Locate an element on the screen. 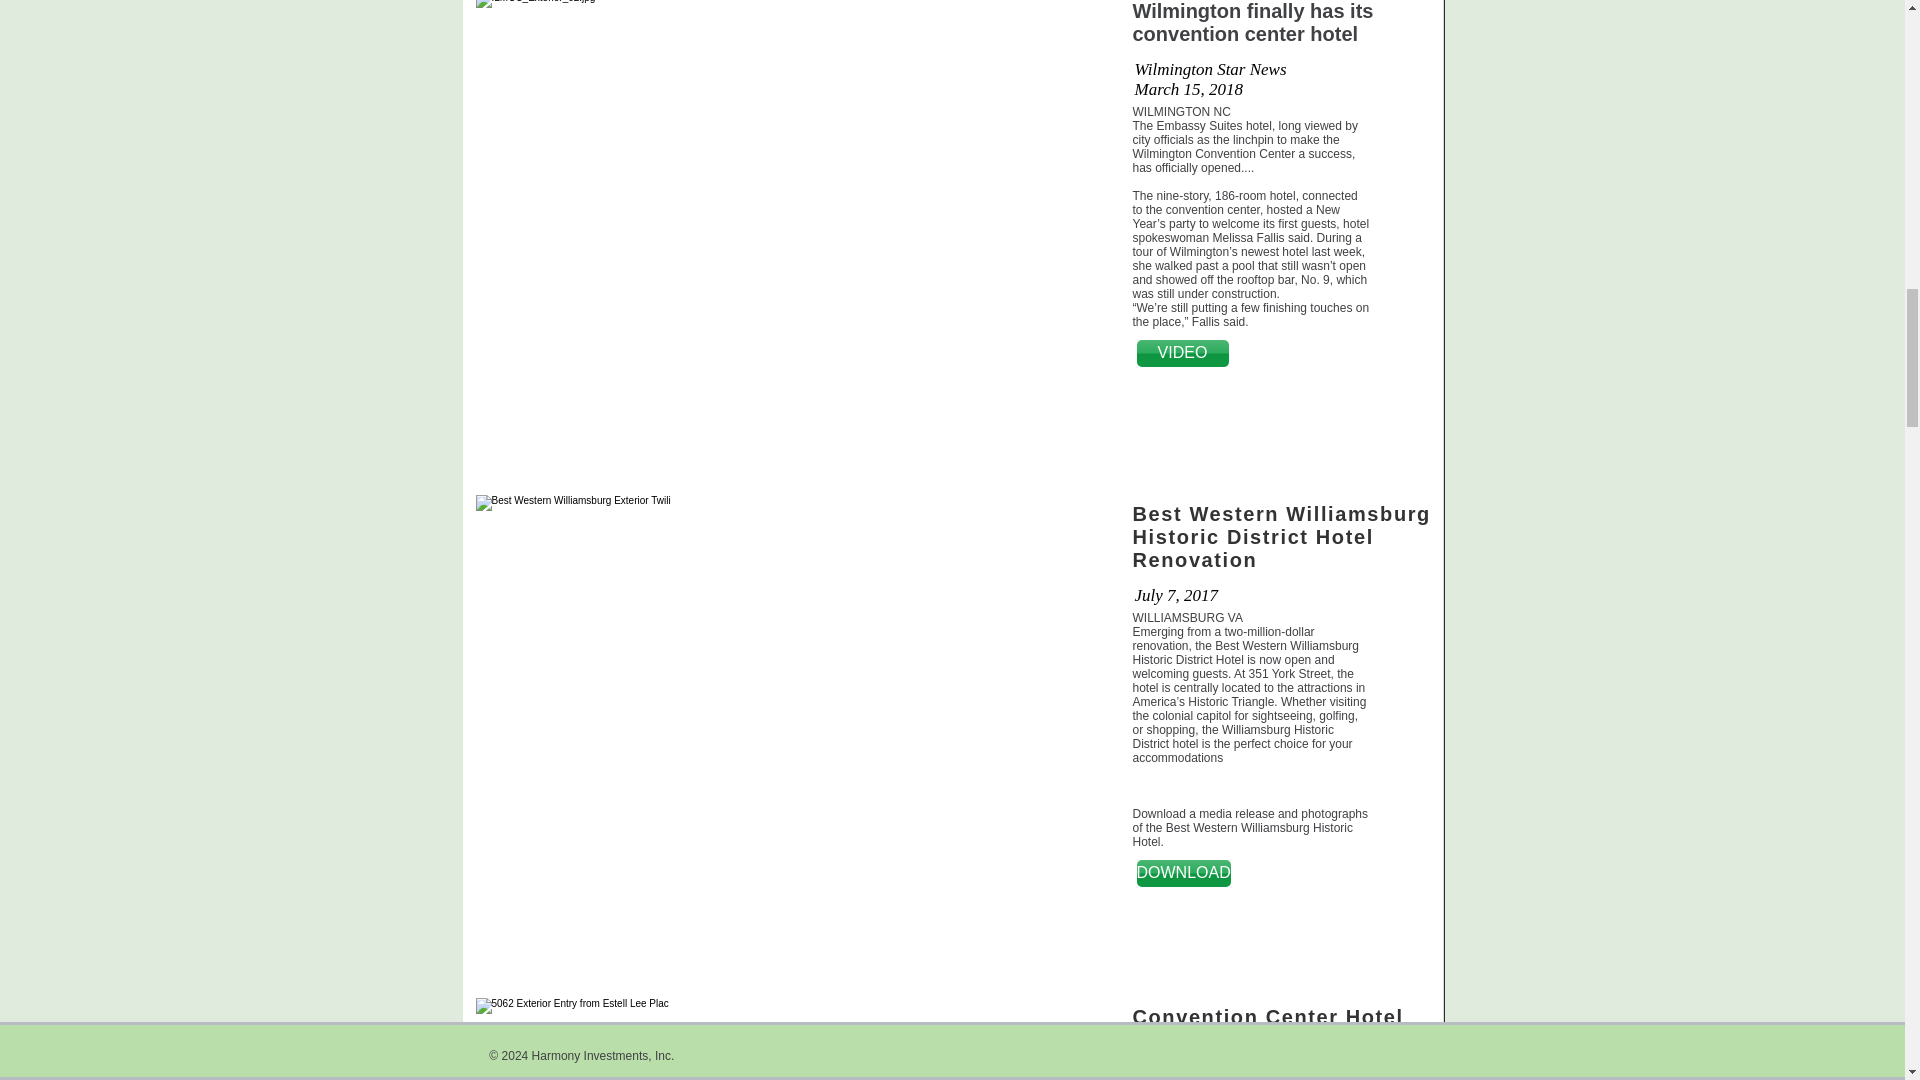 This screenshot has height=1080, width=1920. VIDEO is located at coordinates (1182, 354).